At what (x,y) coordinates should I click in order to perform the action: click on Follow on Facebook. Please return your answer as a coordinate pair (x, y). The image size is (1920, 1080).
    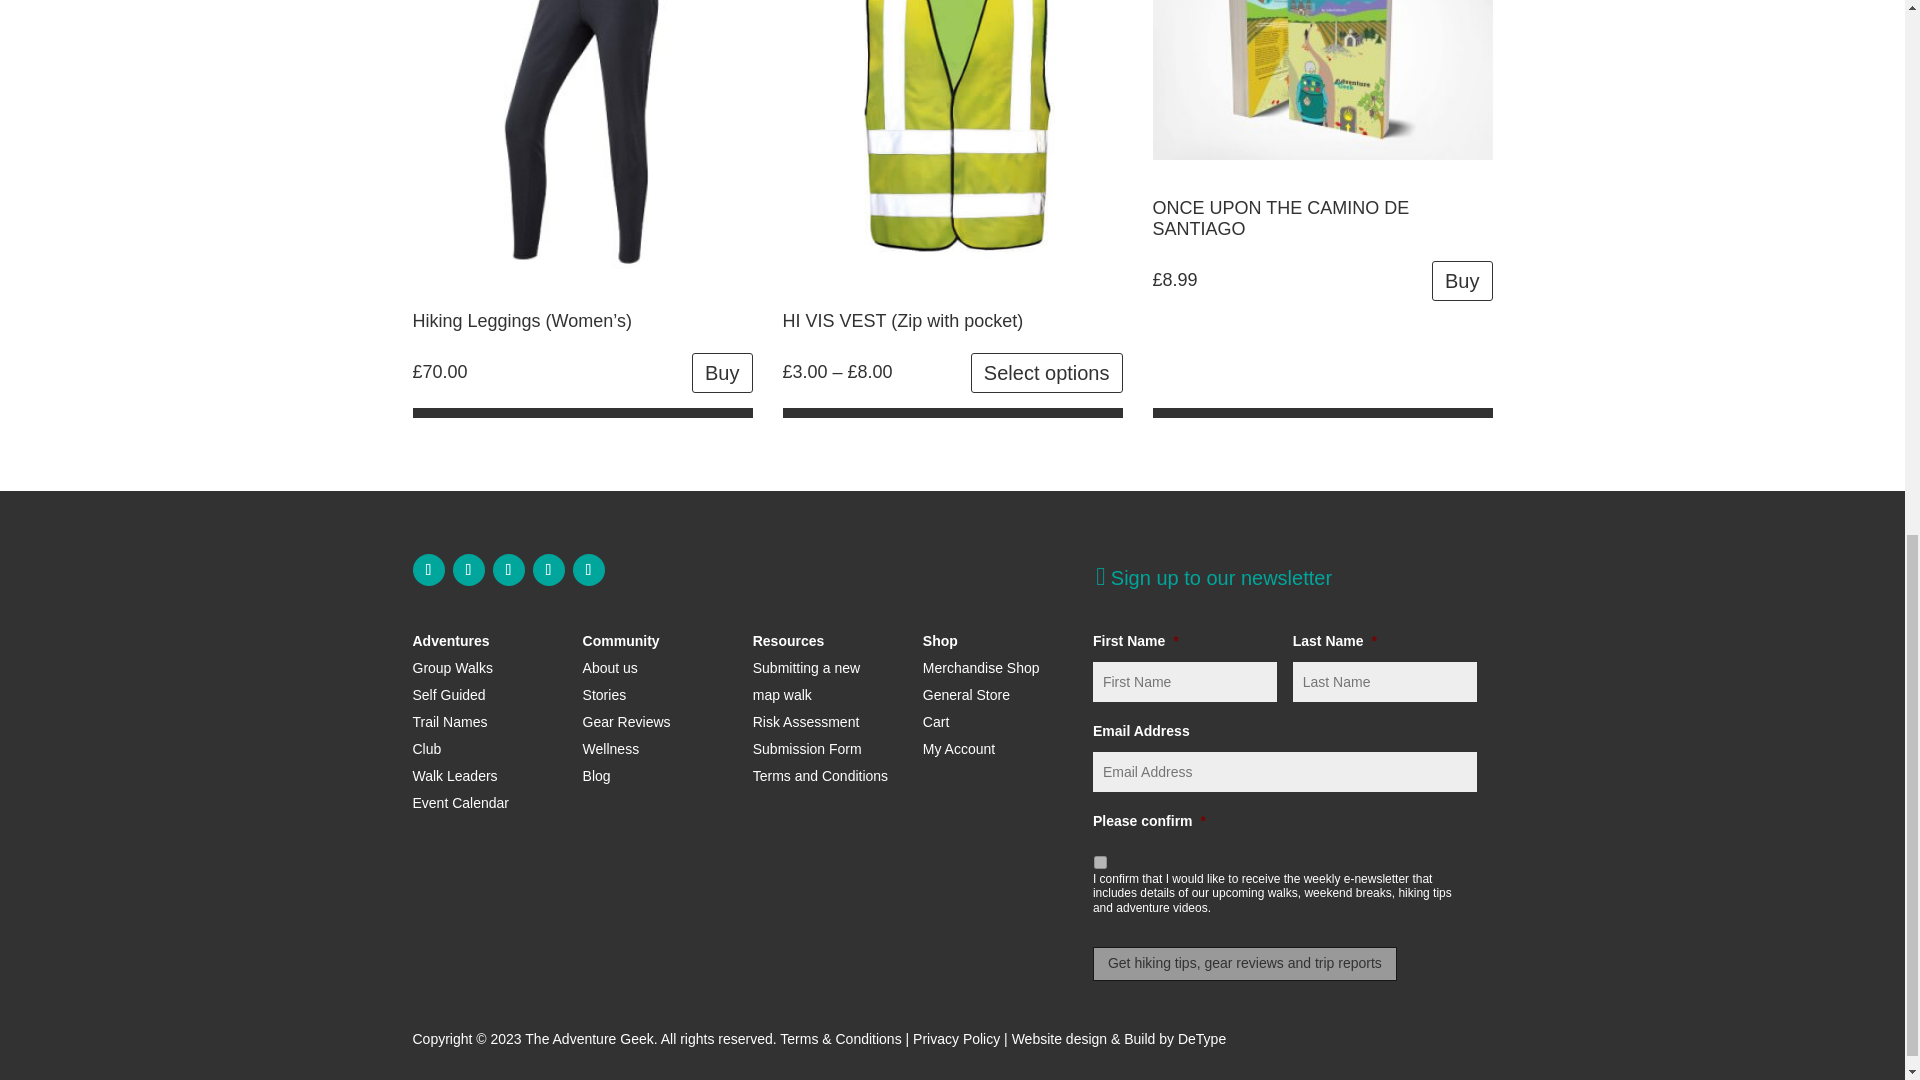
    Looking at the image, I should click on (428, 570).